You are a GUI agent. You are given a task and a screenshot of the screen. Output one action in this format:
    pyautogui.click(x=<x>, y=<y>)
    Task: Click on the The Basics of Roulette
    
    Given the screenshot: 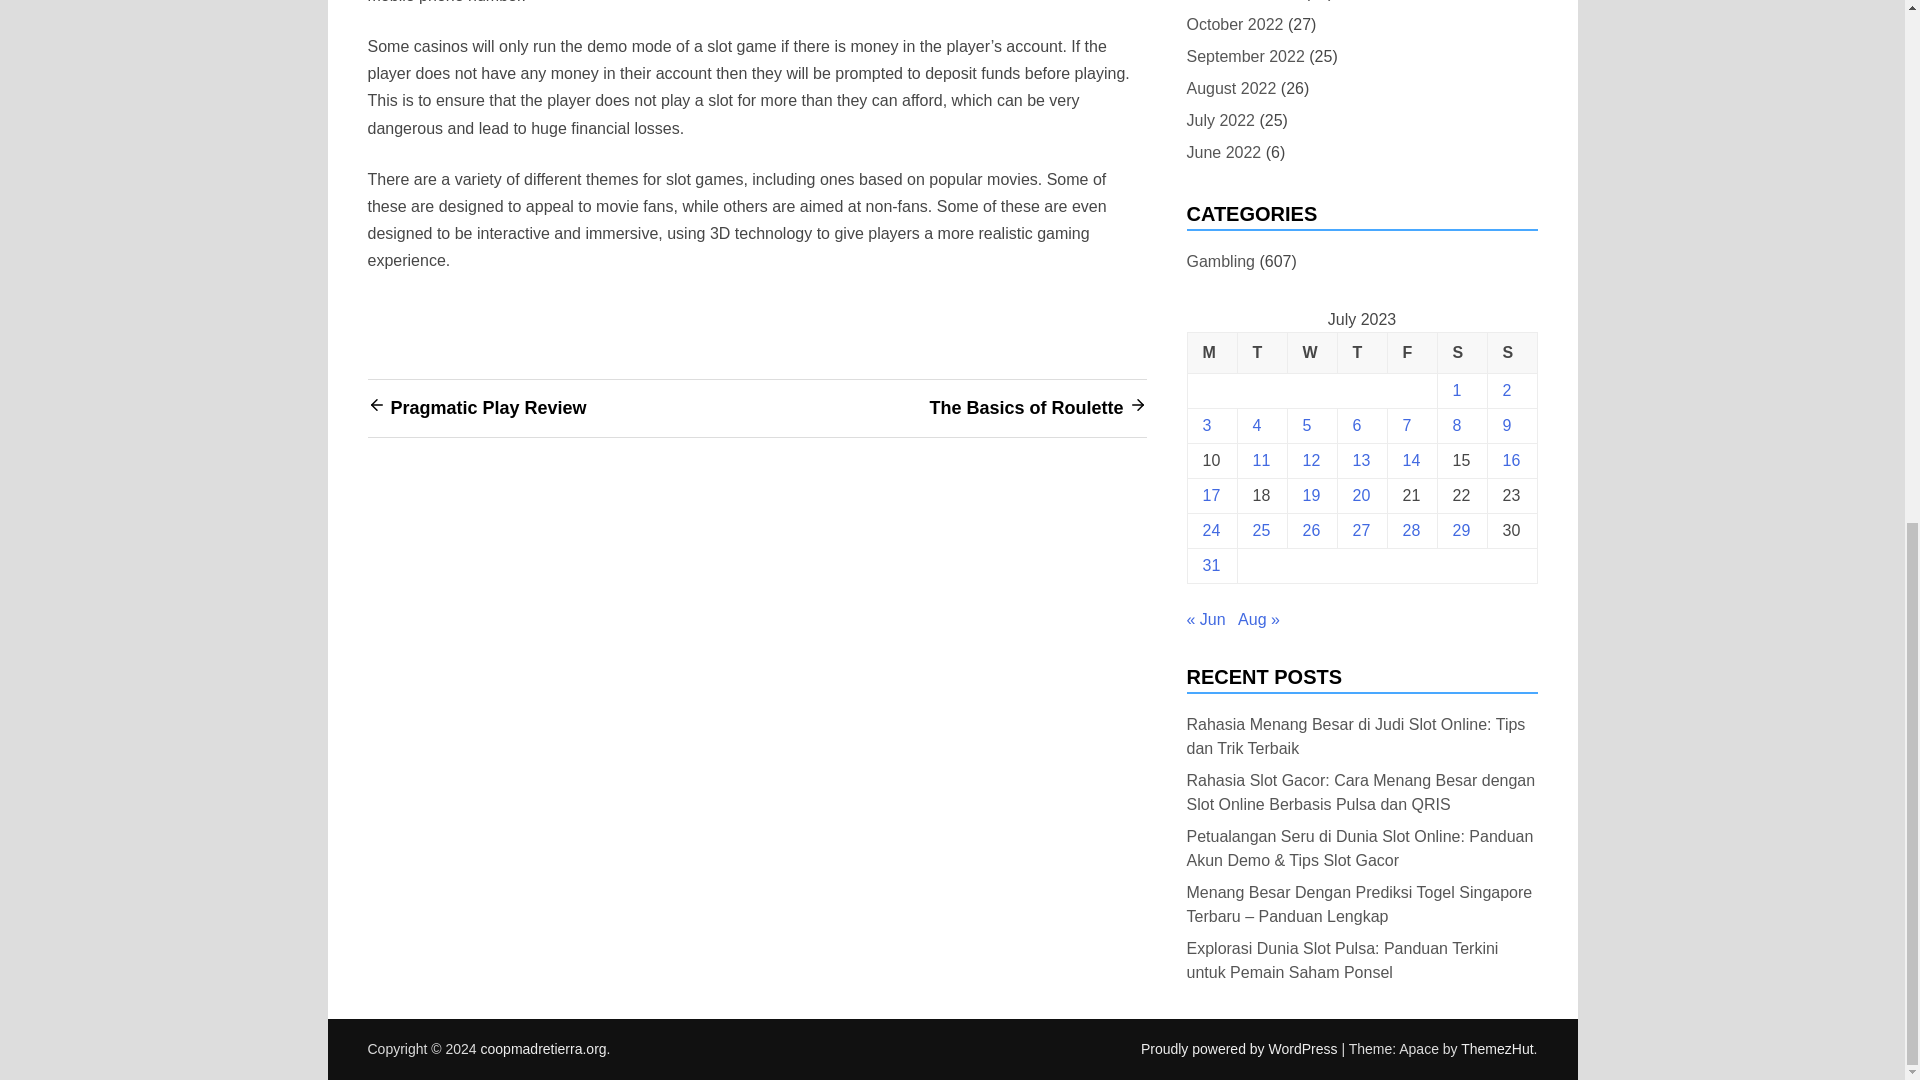 What is the action you would take?
    pyautogui.click(x=1026, y=406)
    